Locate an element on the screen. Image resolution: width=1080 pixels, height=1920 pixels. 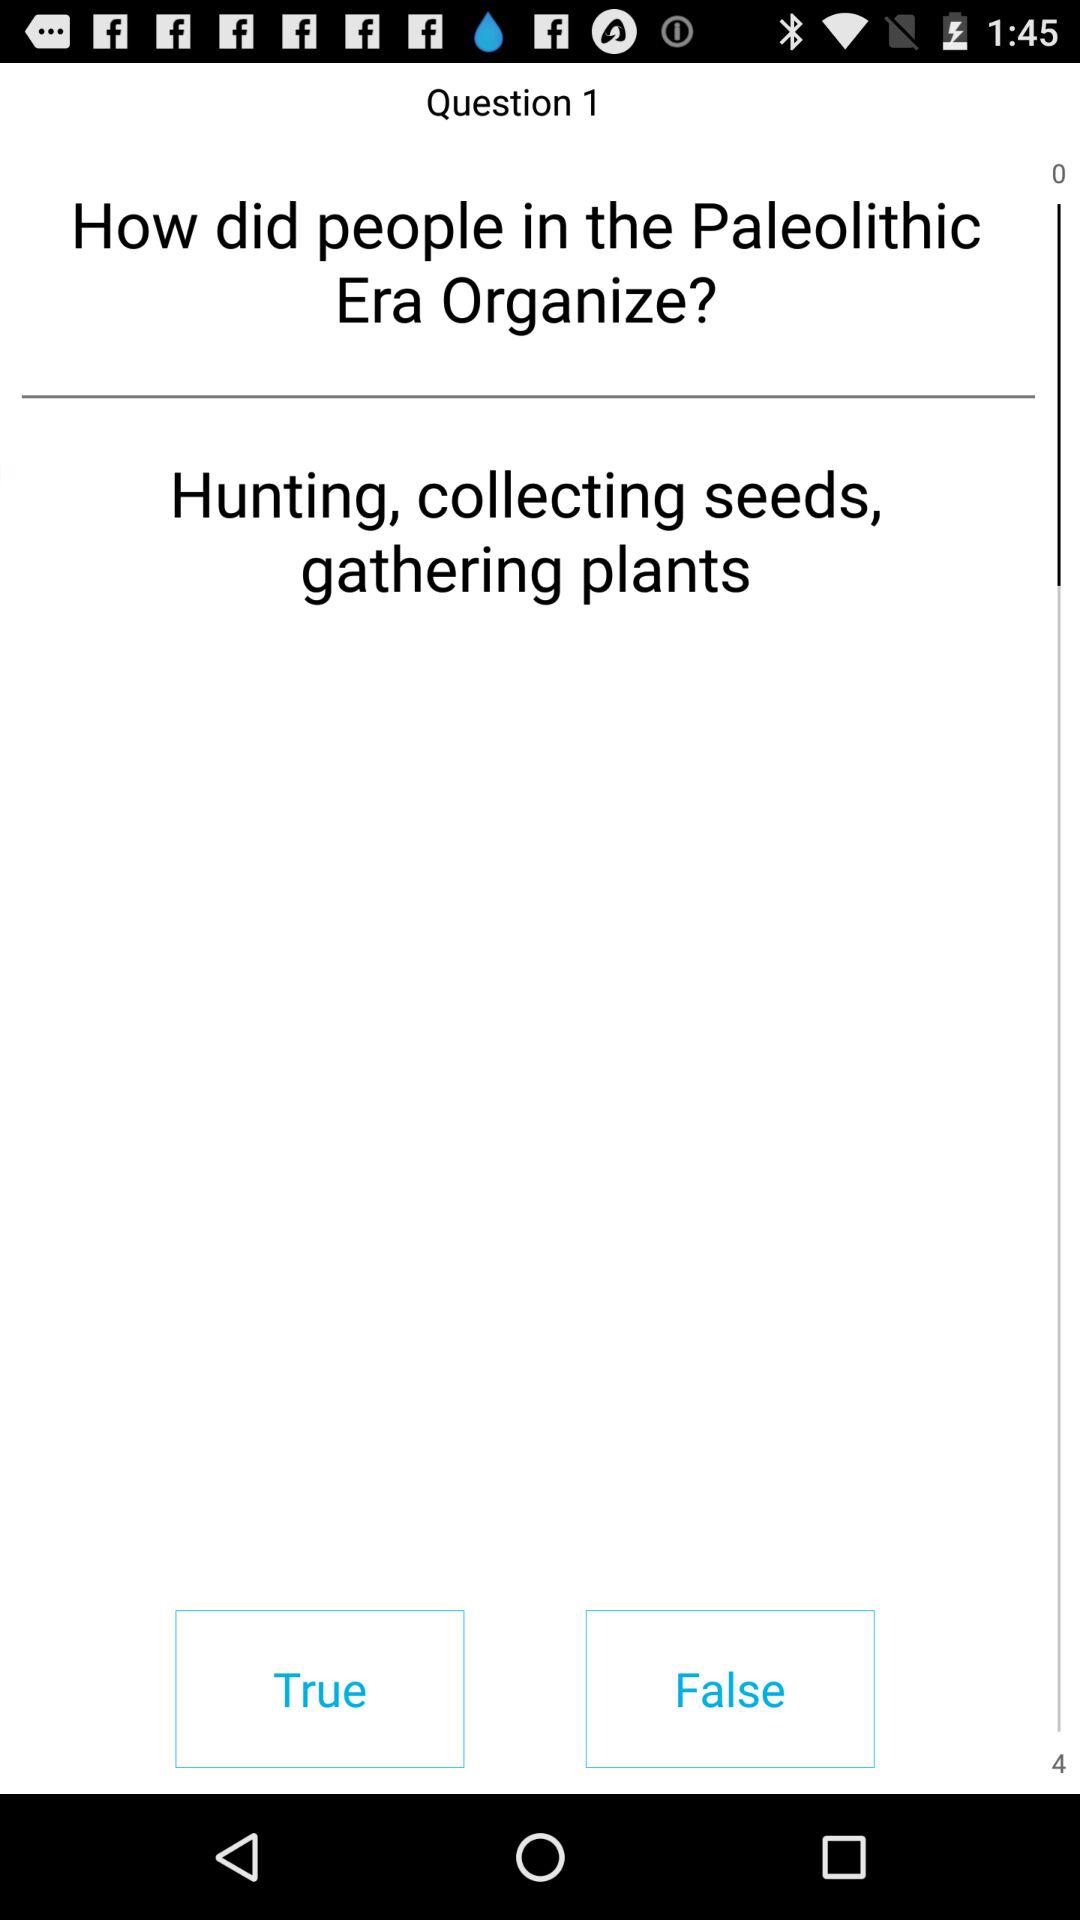
scroll until false icon is located at coordinates (730, 1688).